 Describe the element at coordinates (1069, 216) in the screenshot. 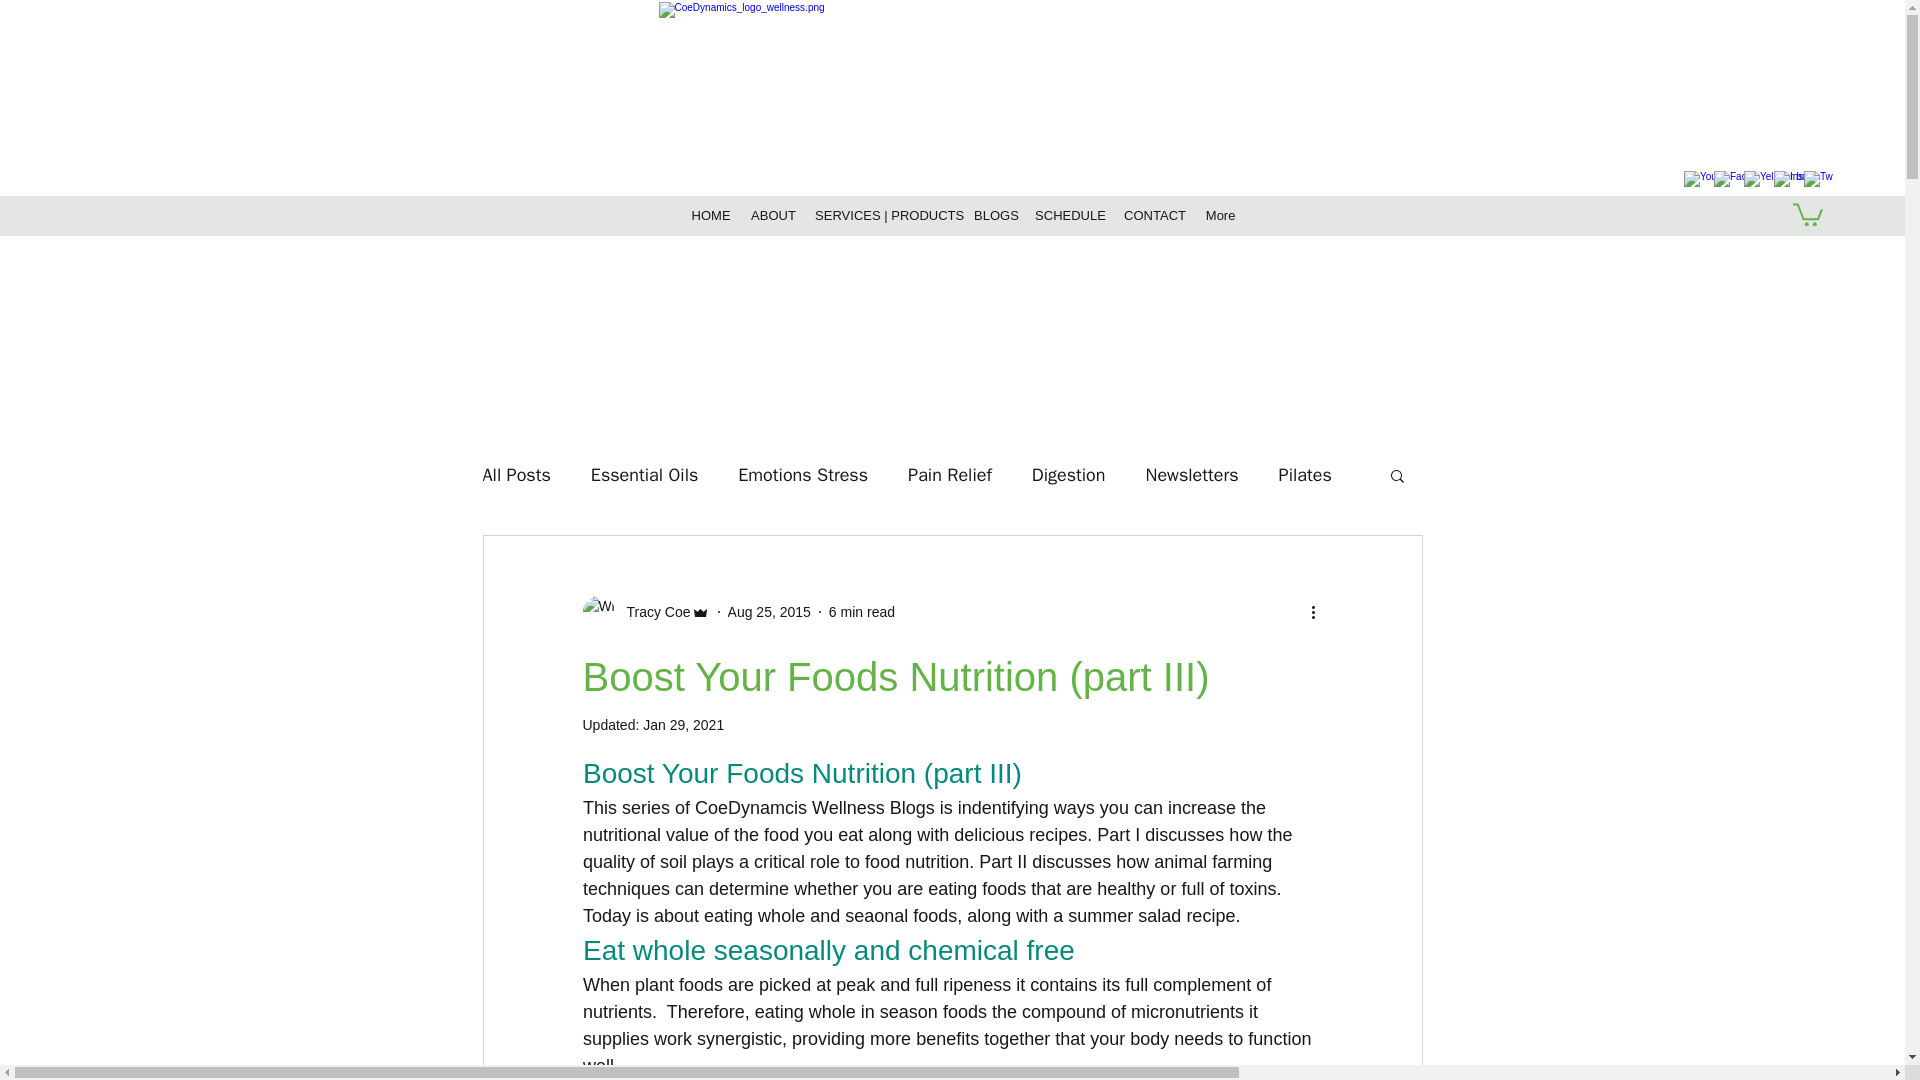

I see `SCHEDULE` at that location.